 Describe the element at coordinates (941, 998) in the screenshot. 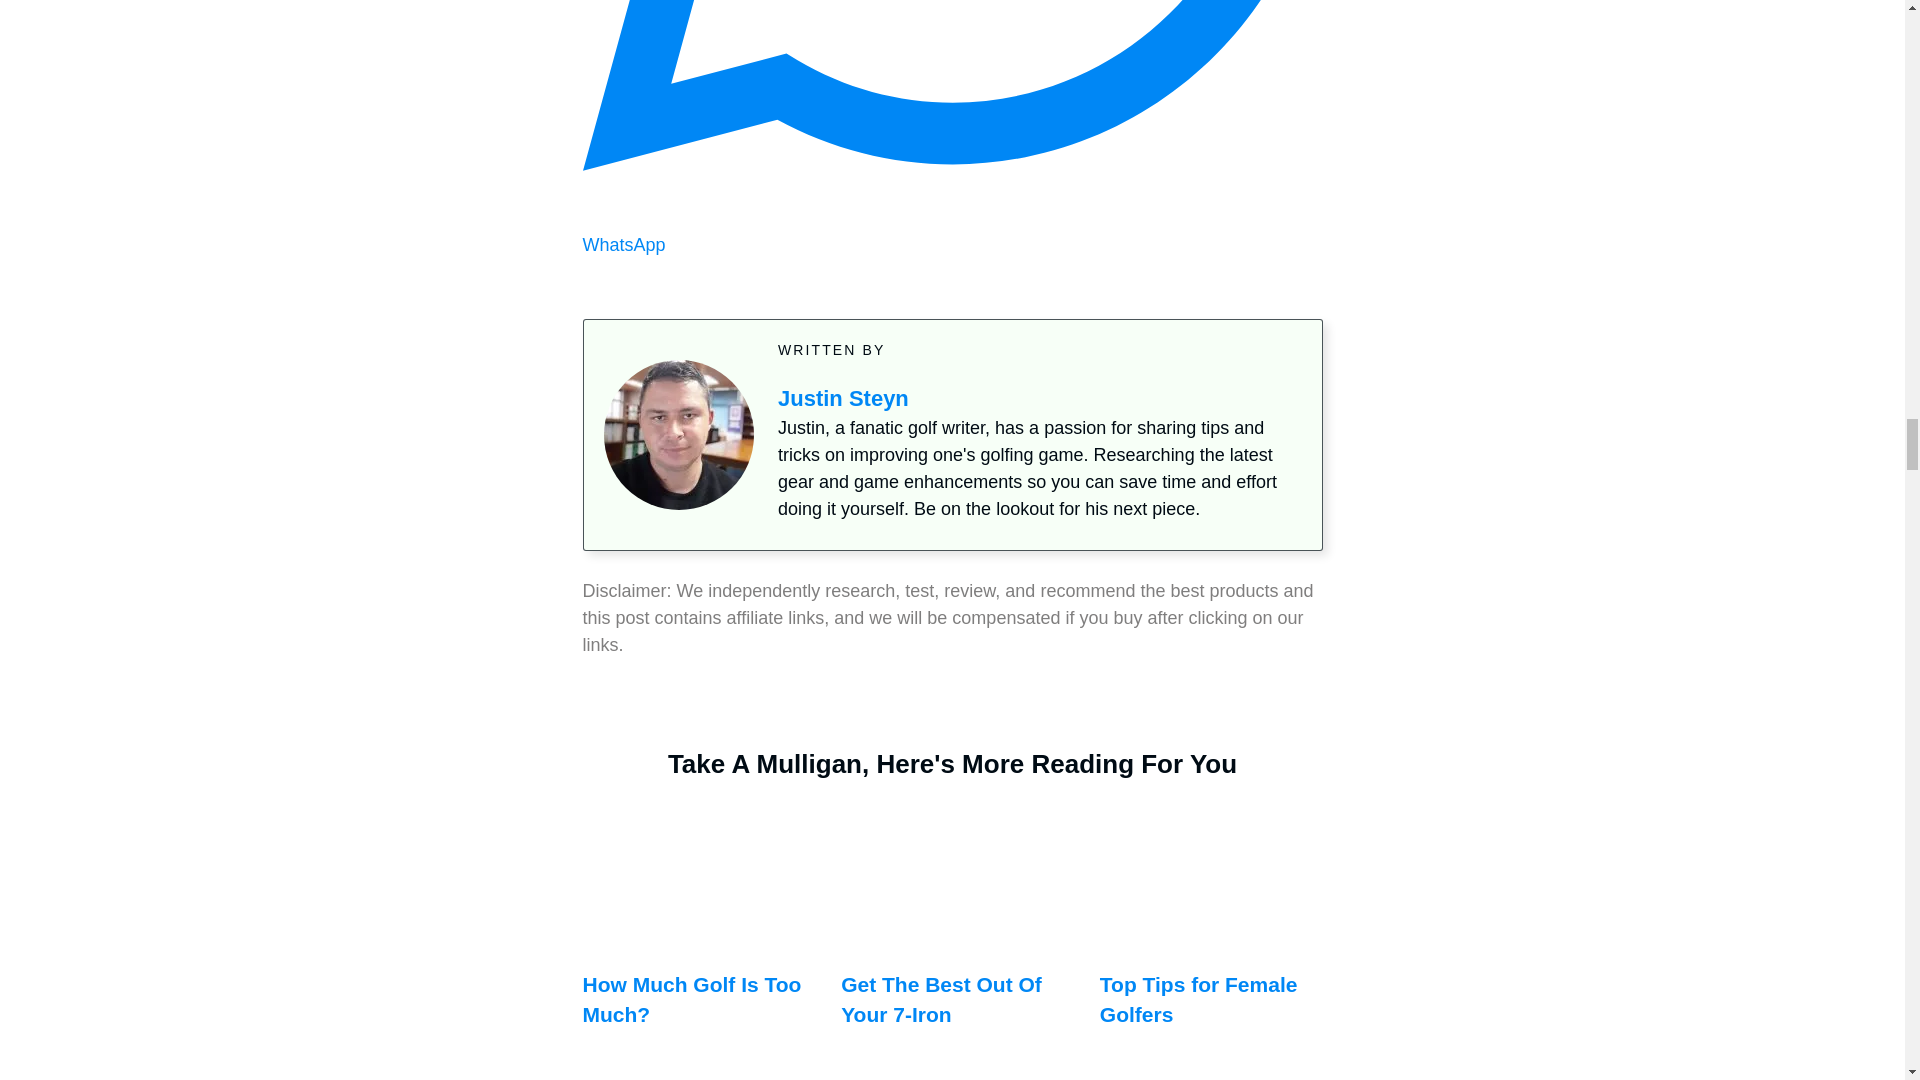

I see `Get The Best Out Of Your 7-Iron` at that location.